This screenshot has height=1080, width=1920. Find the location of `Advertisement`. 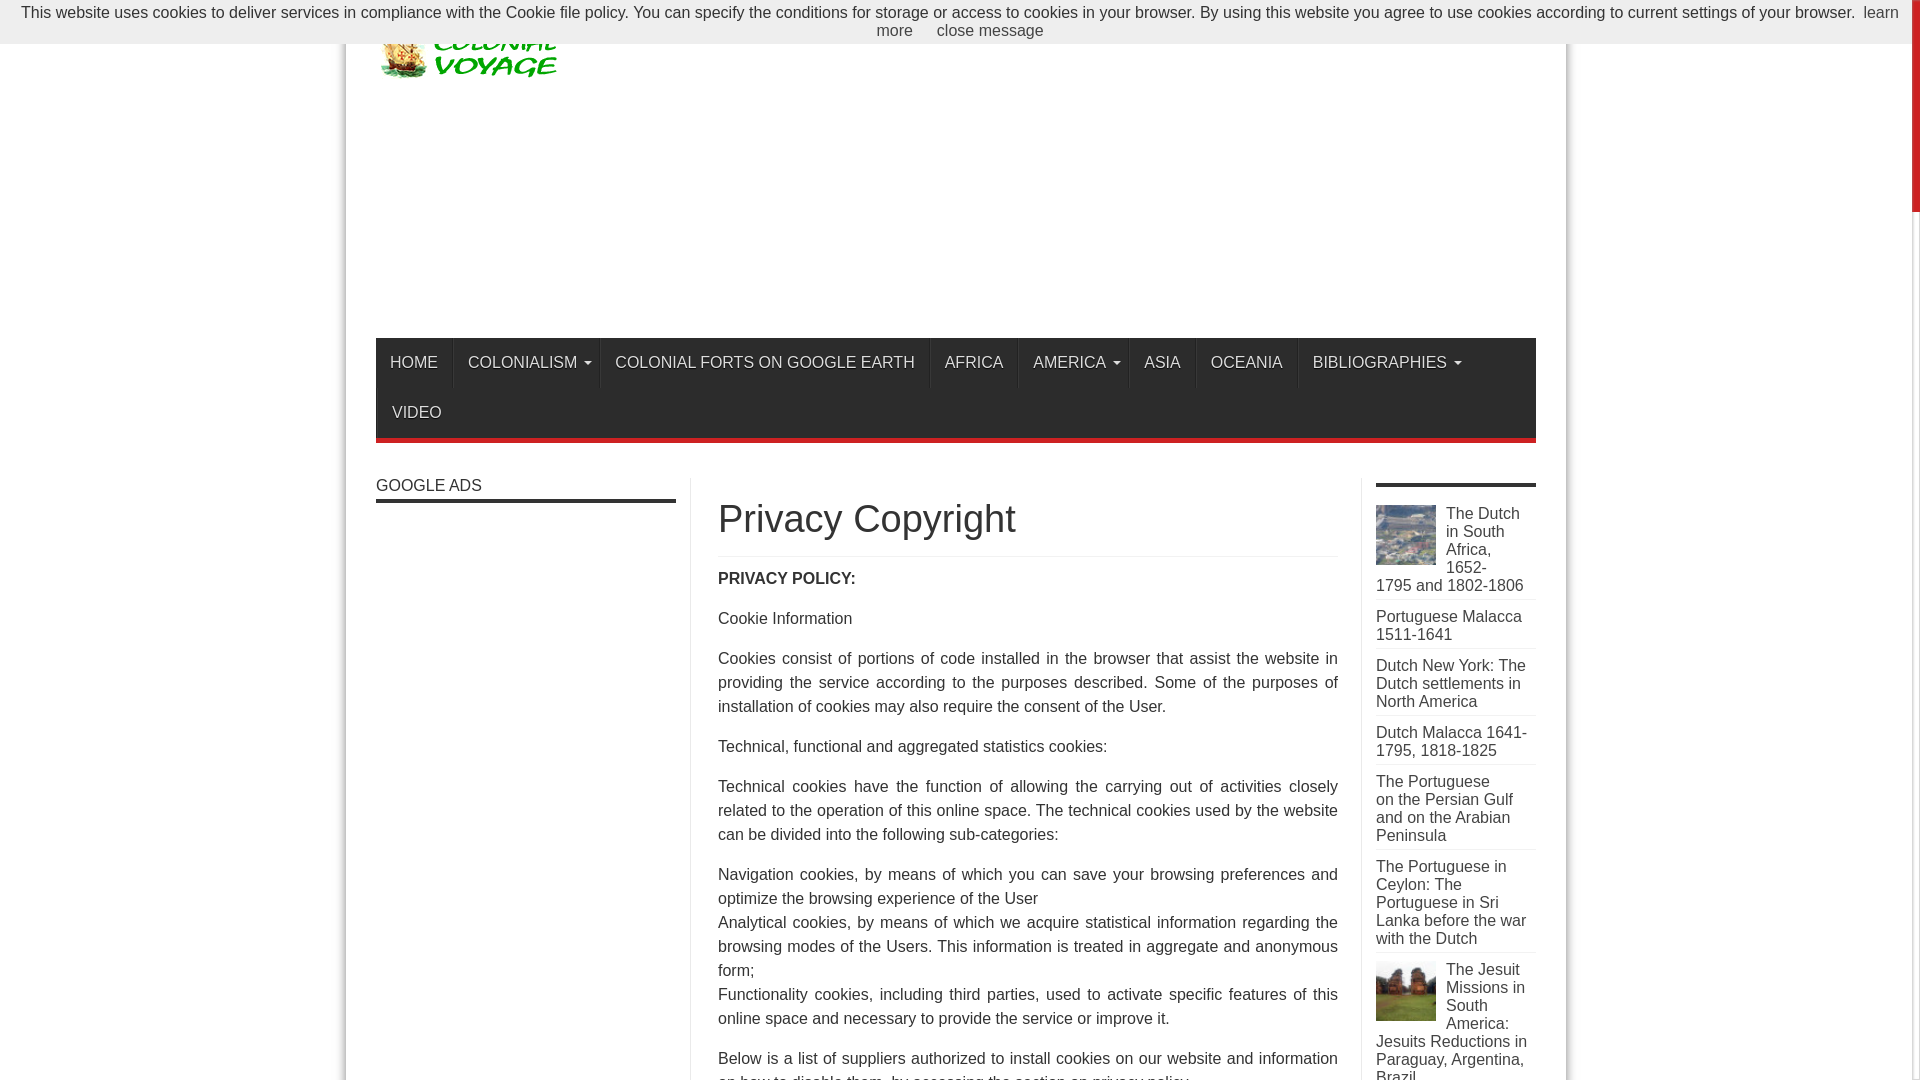

Advertisement is located at coordinates (1172, 173).